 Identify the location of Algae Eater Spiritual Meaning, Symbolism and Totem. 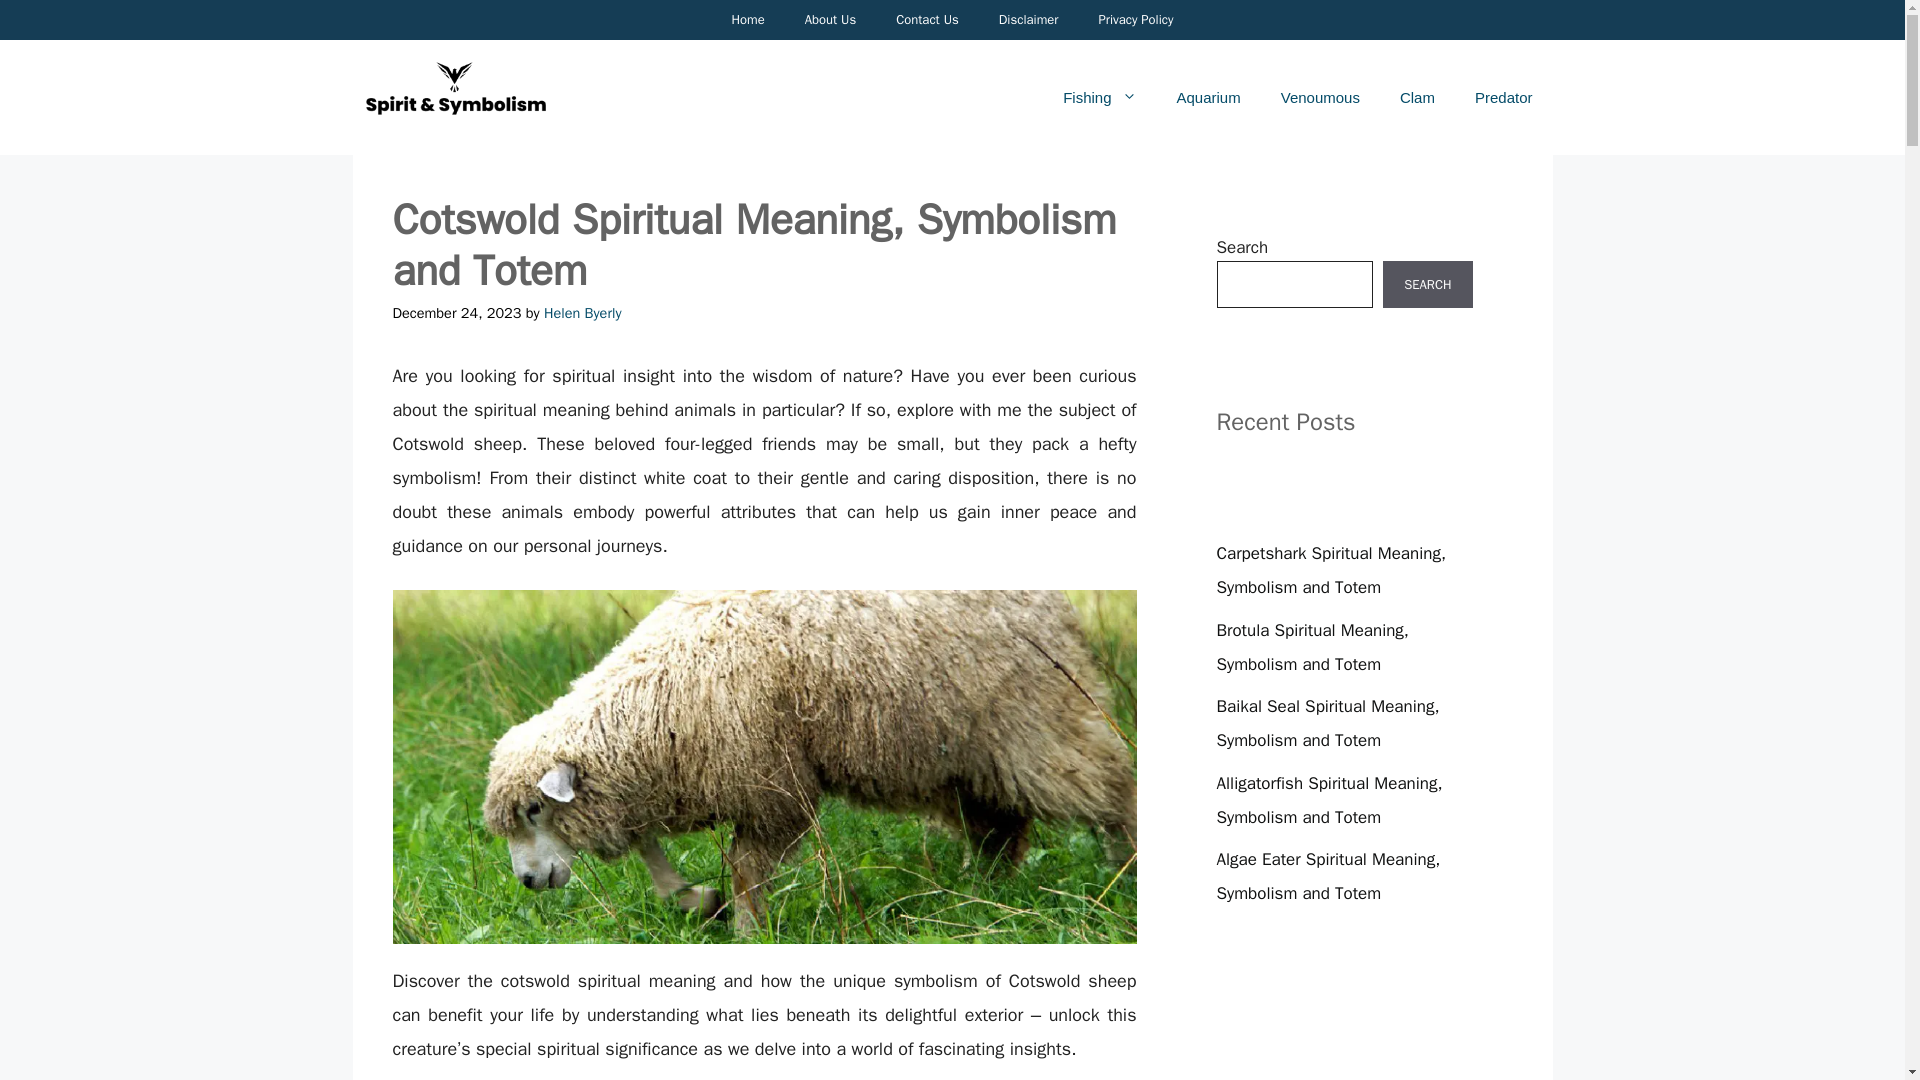
(1328, 876).